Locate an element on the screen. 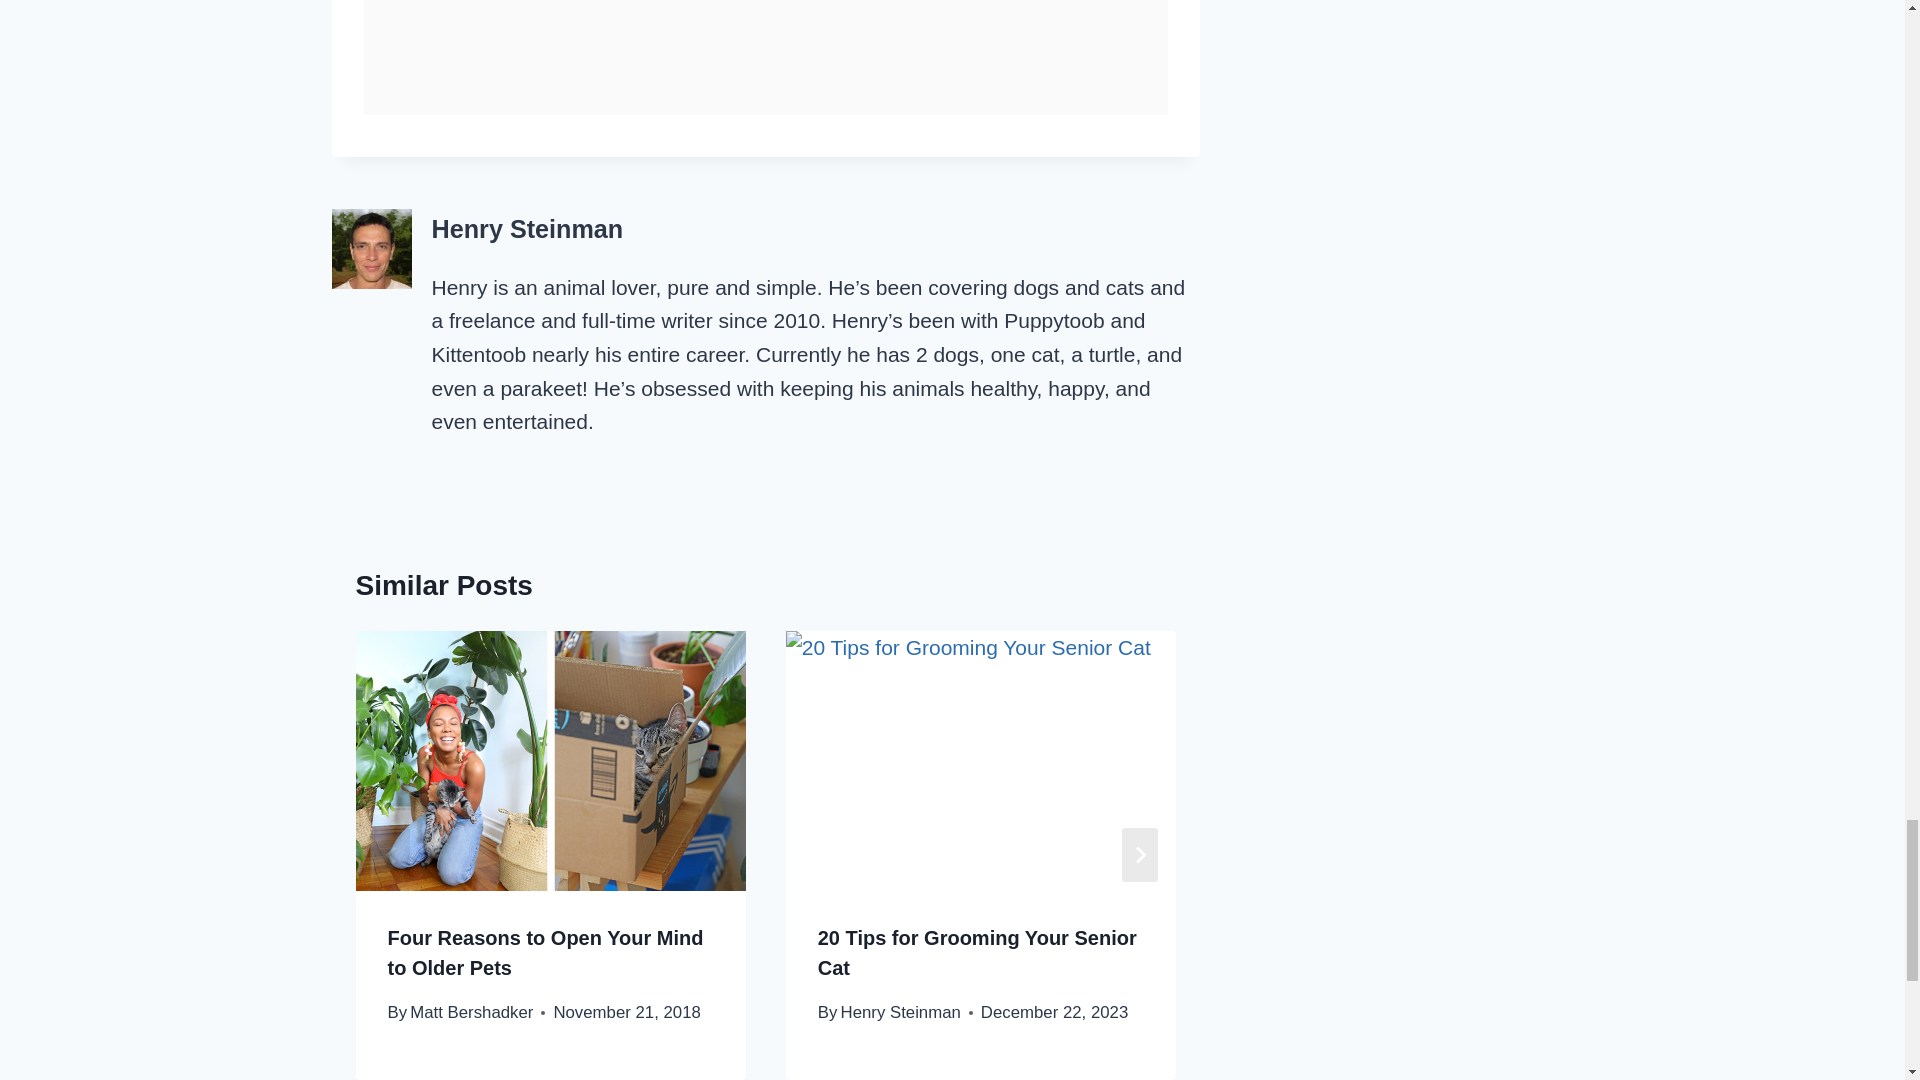  Matt Bershadker is located at coordinates (472, 1012).